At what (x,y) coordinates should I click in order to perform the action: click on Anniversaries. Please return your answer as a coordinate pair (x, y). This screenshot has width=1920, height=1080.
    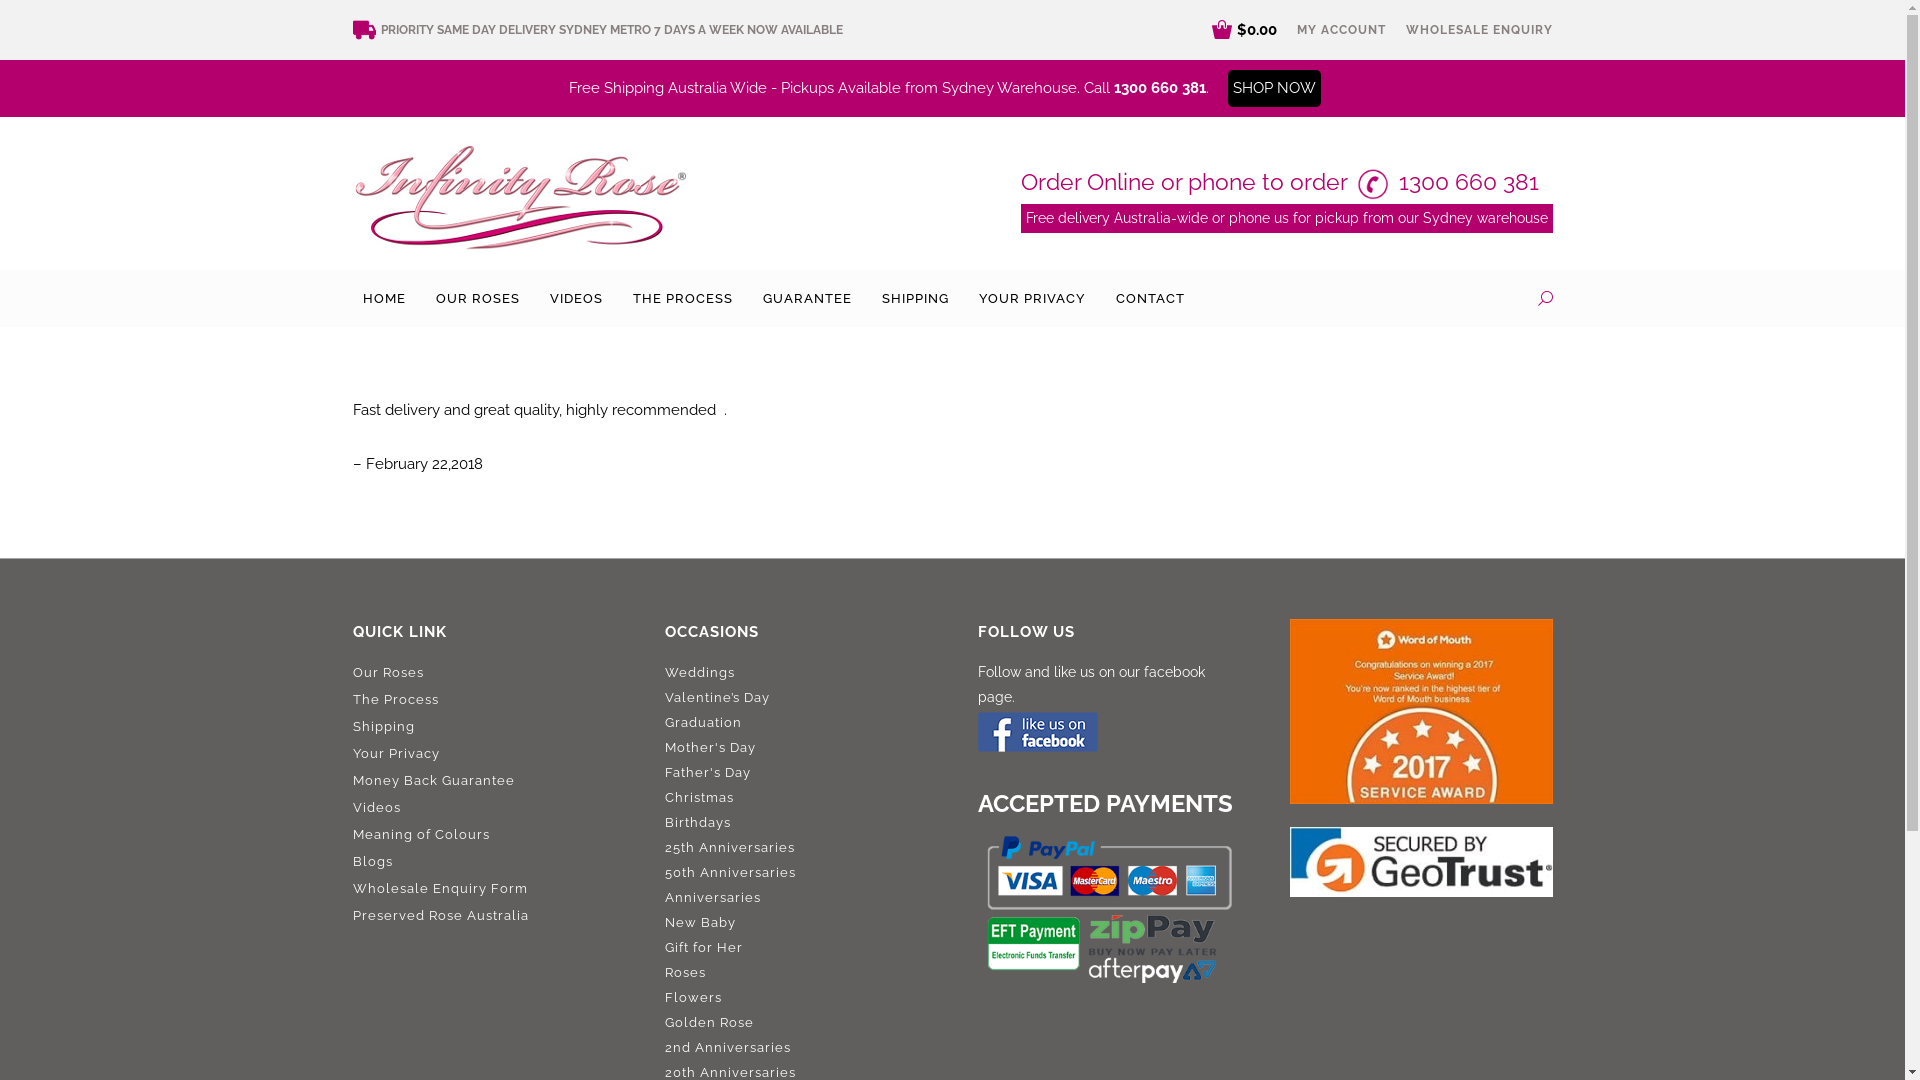
    Looking at the image, I should click on (713, 897).